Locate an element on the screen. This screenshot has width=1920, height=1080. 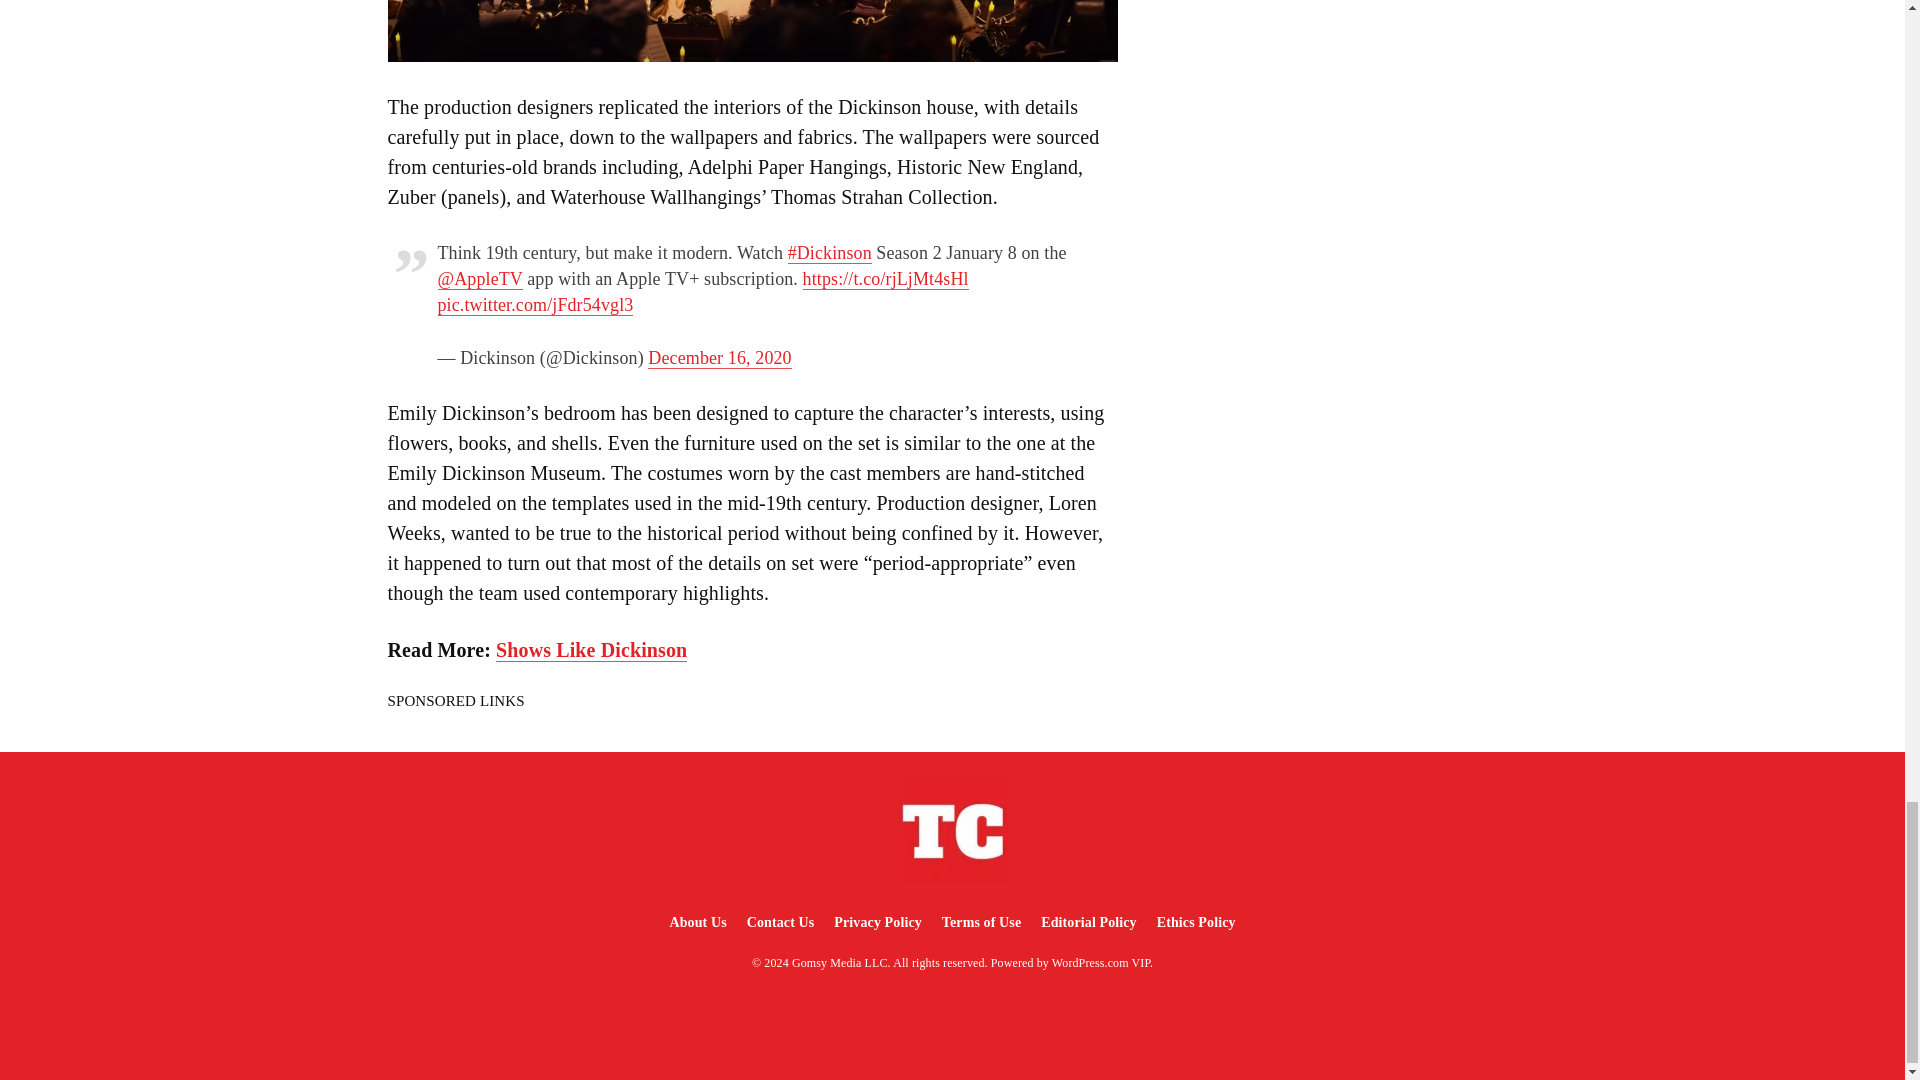
Privacy Policy is located at coordinates (877, 922).